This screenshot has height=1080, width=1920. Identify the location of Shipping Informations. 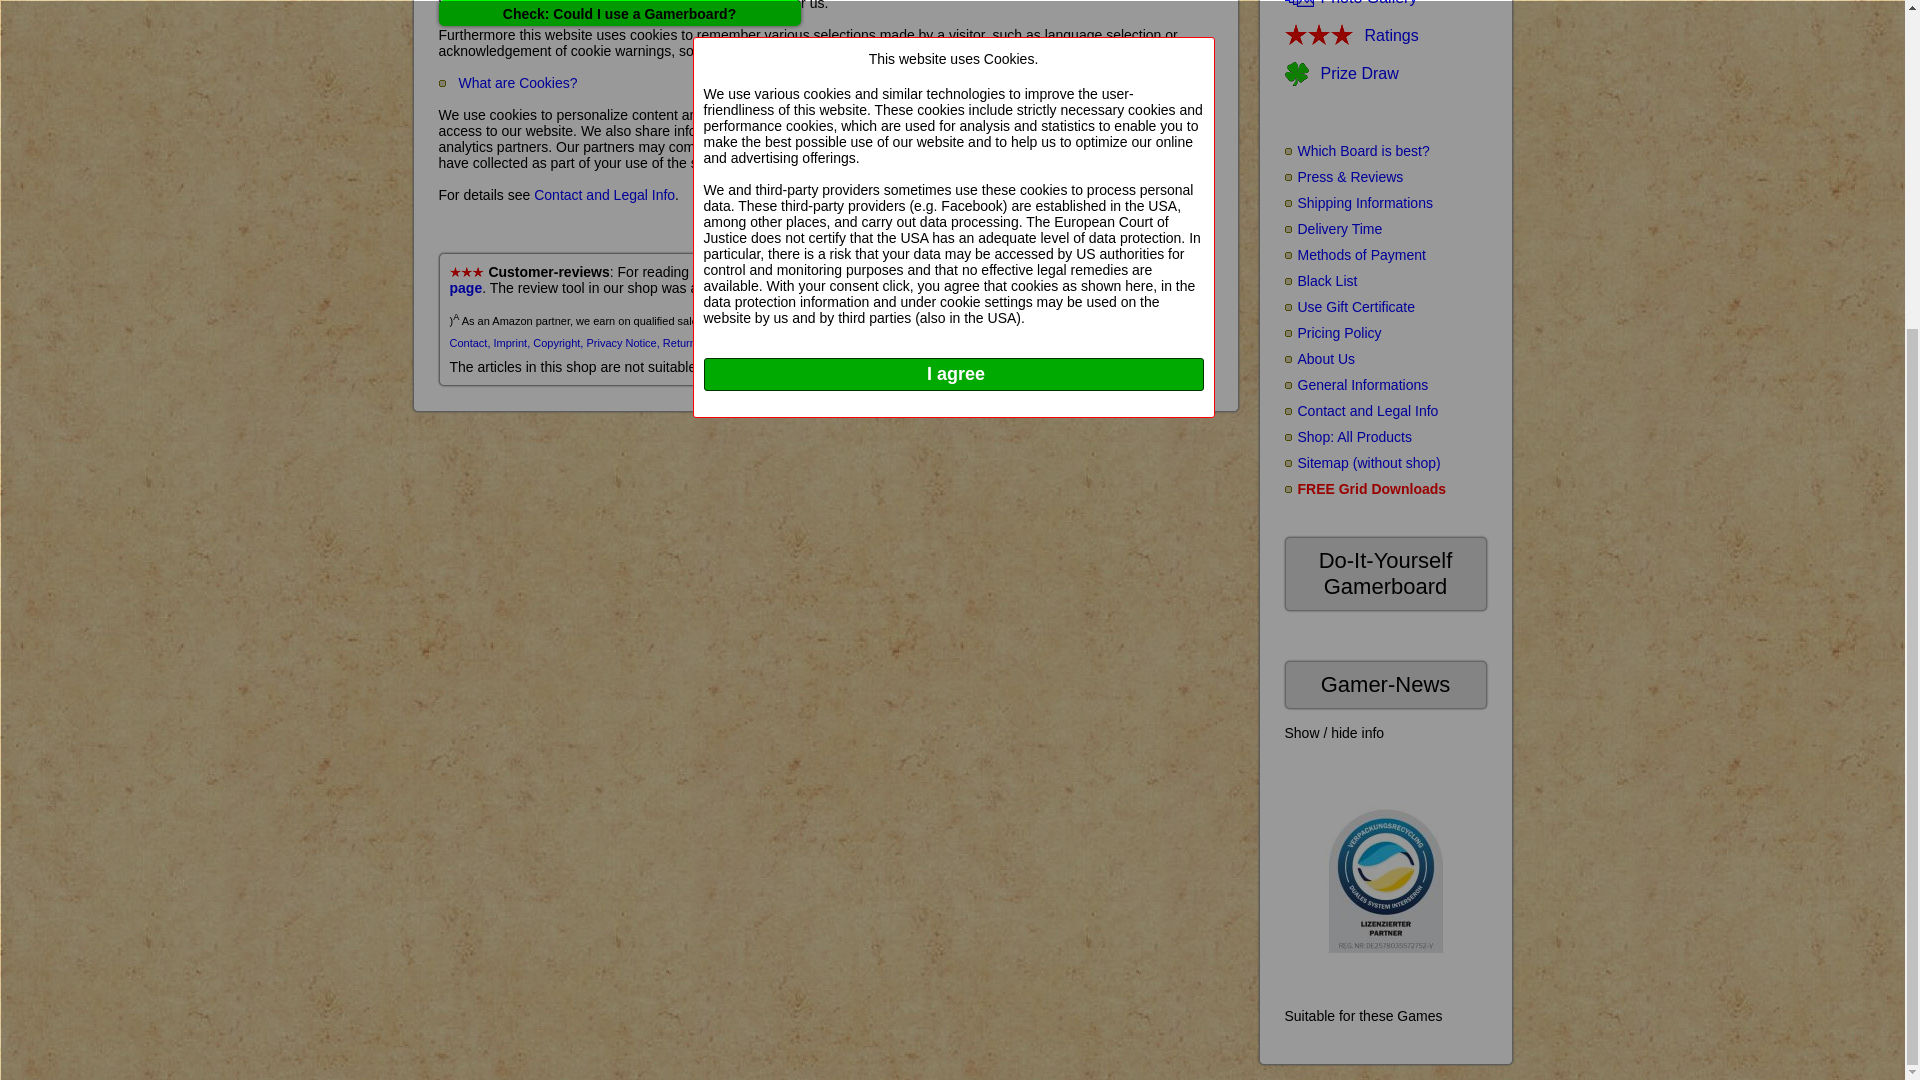
(1358, 202).